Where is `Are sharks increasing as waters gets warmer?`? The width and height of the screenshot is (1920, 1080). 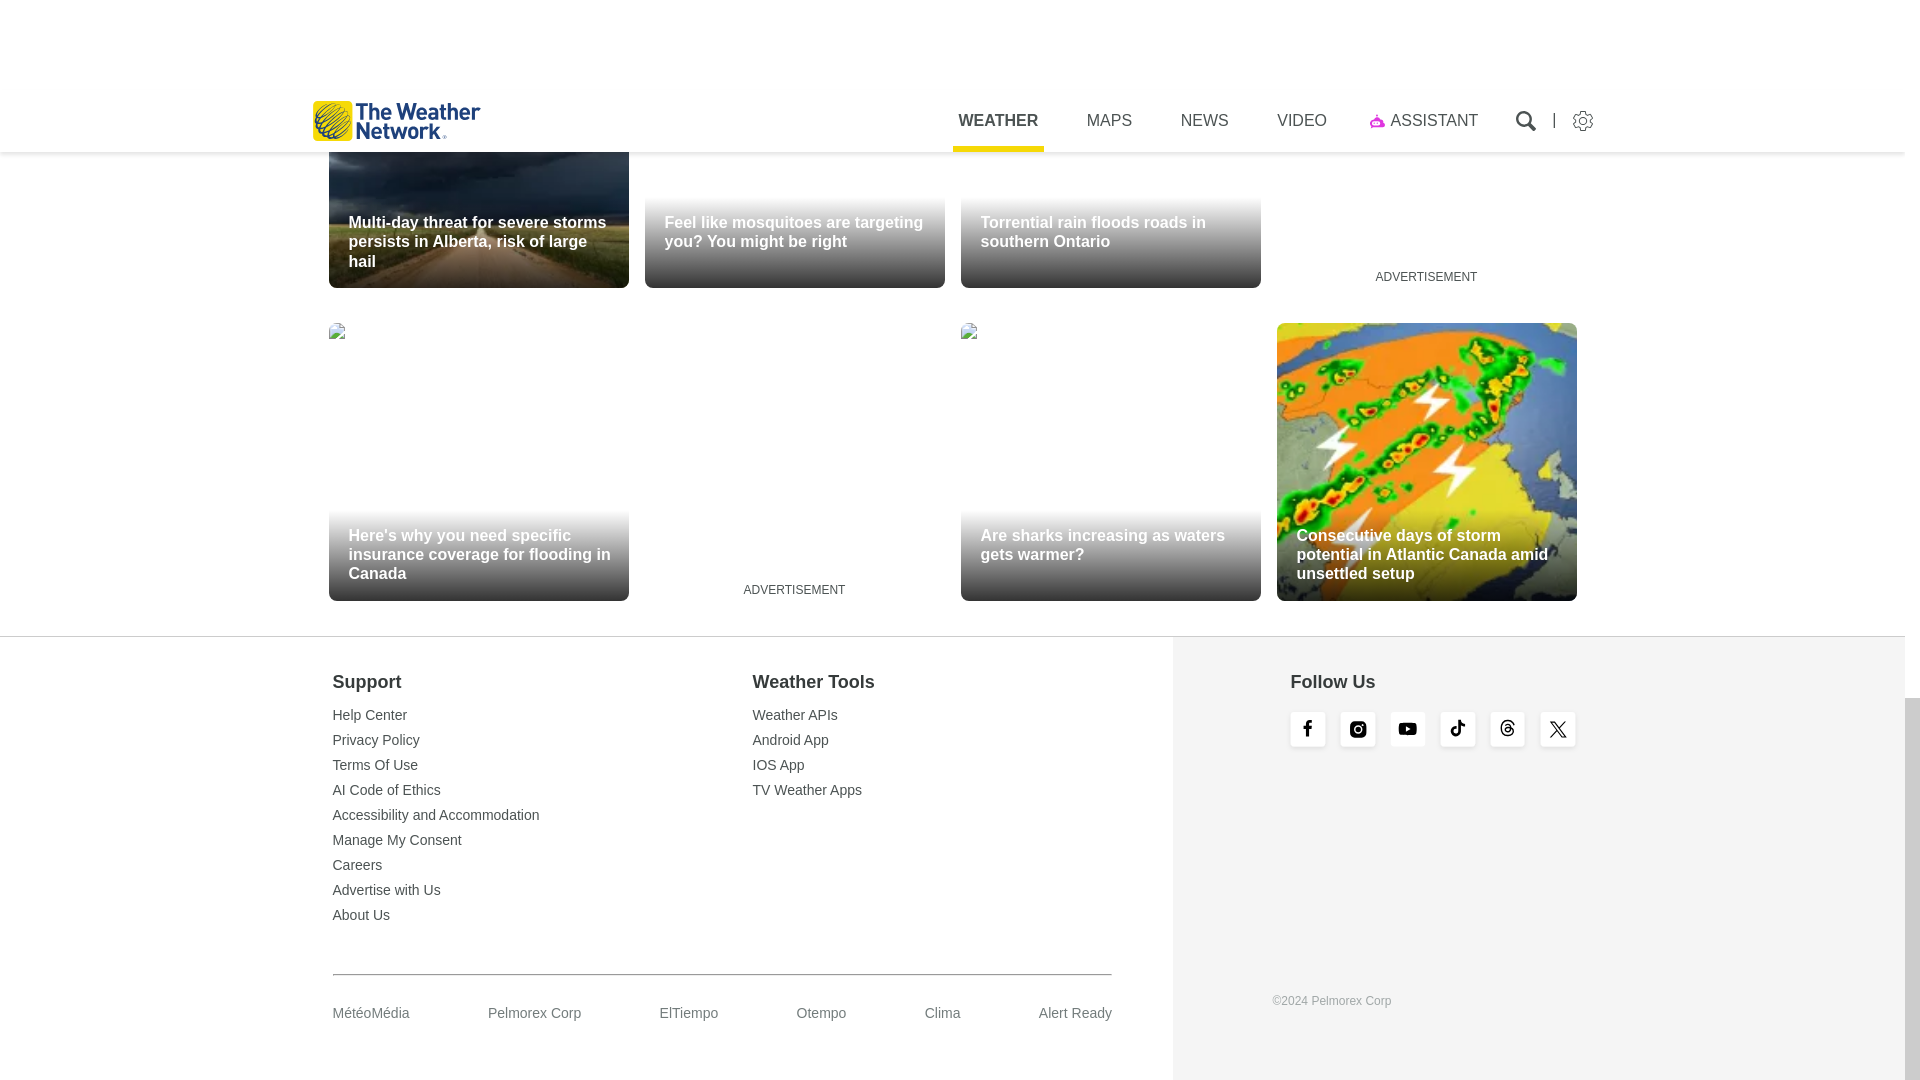
Are sharks increasing as waters gets warmer? is located at coordinates (1110, 461).